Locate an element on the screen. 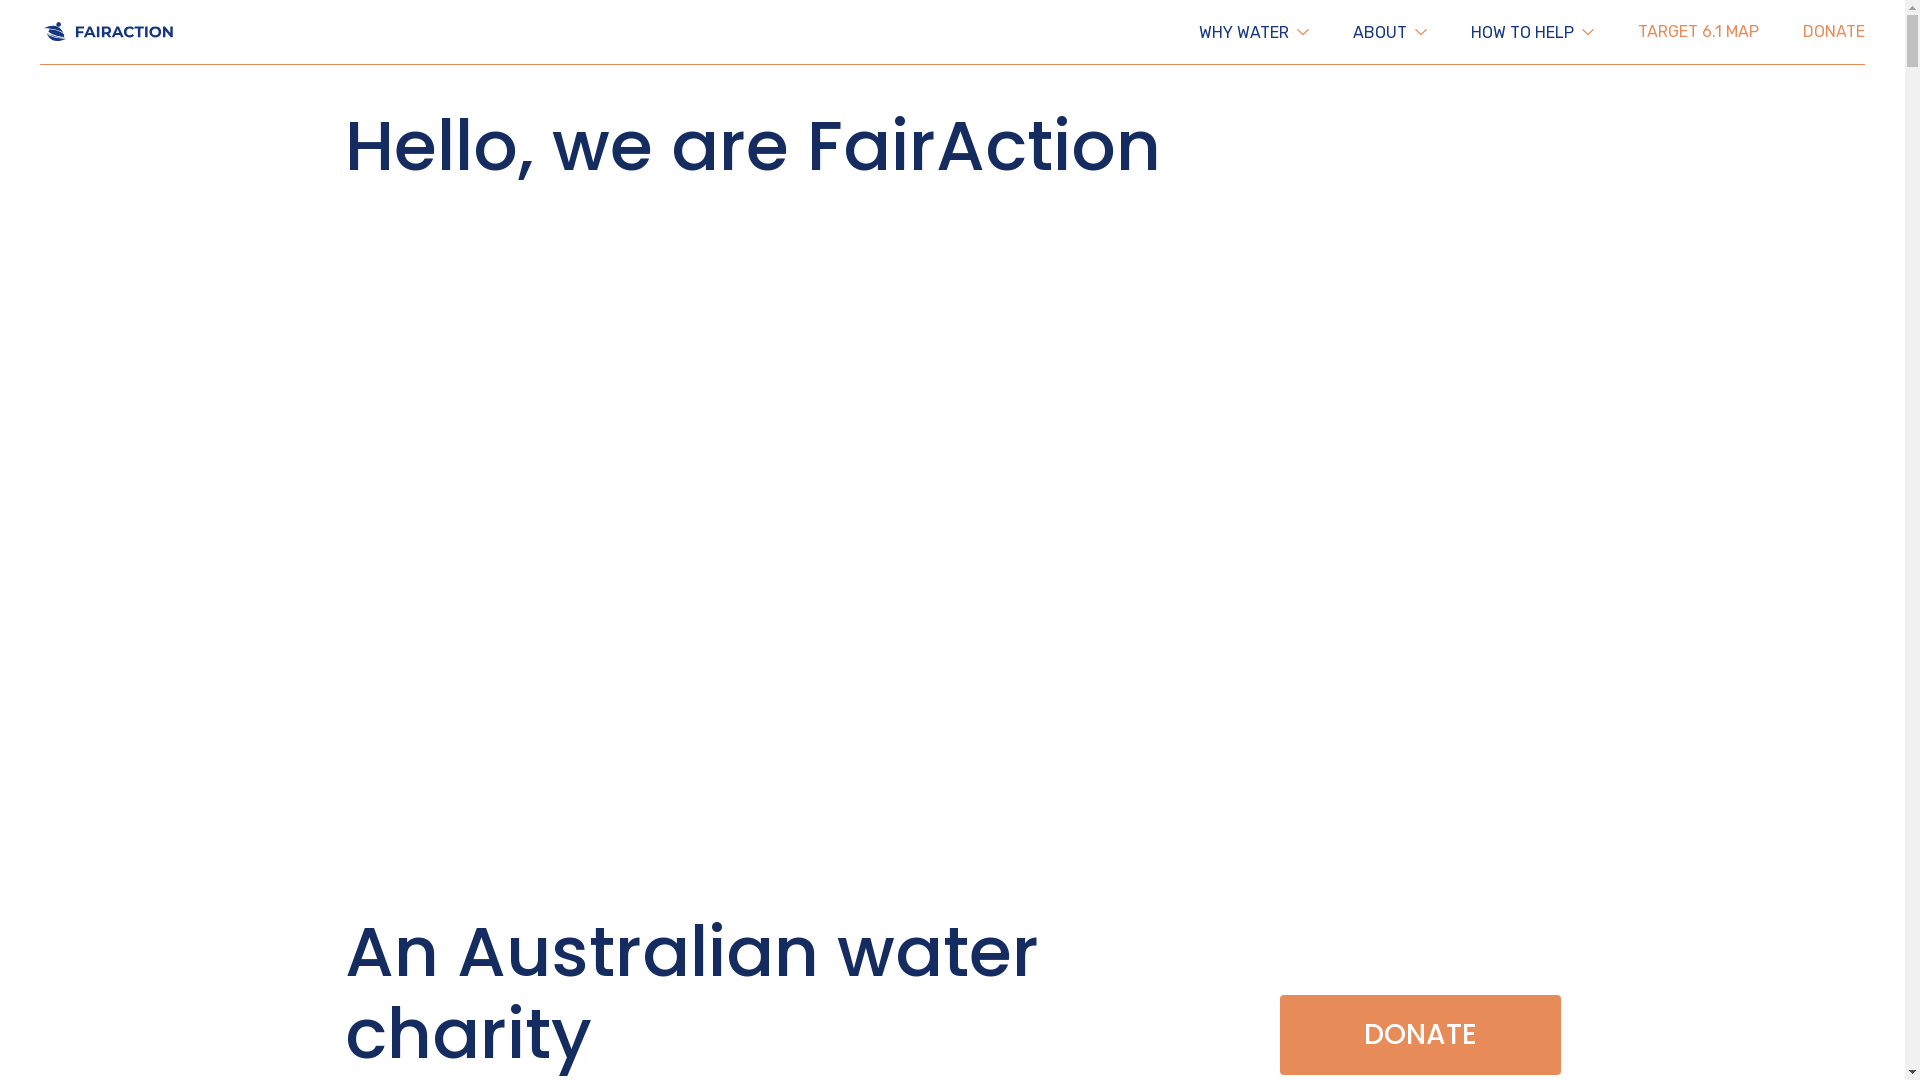 Image resolution: width=1920 pixels, height=1080 pixels. WHY WATER is located at coordinates (1254, 32).